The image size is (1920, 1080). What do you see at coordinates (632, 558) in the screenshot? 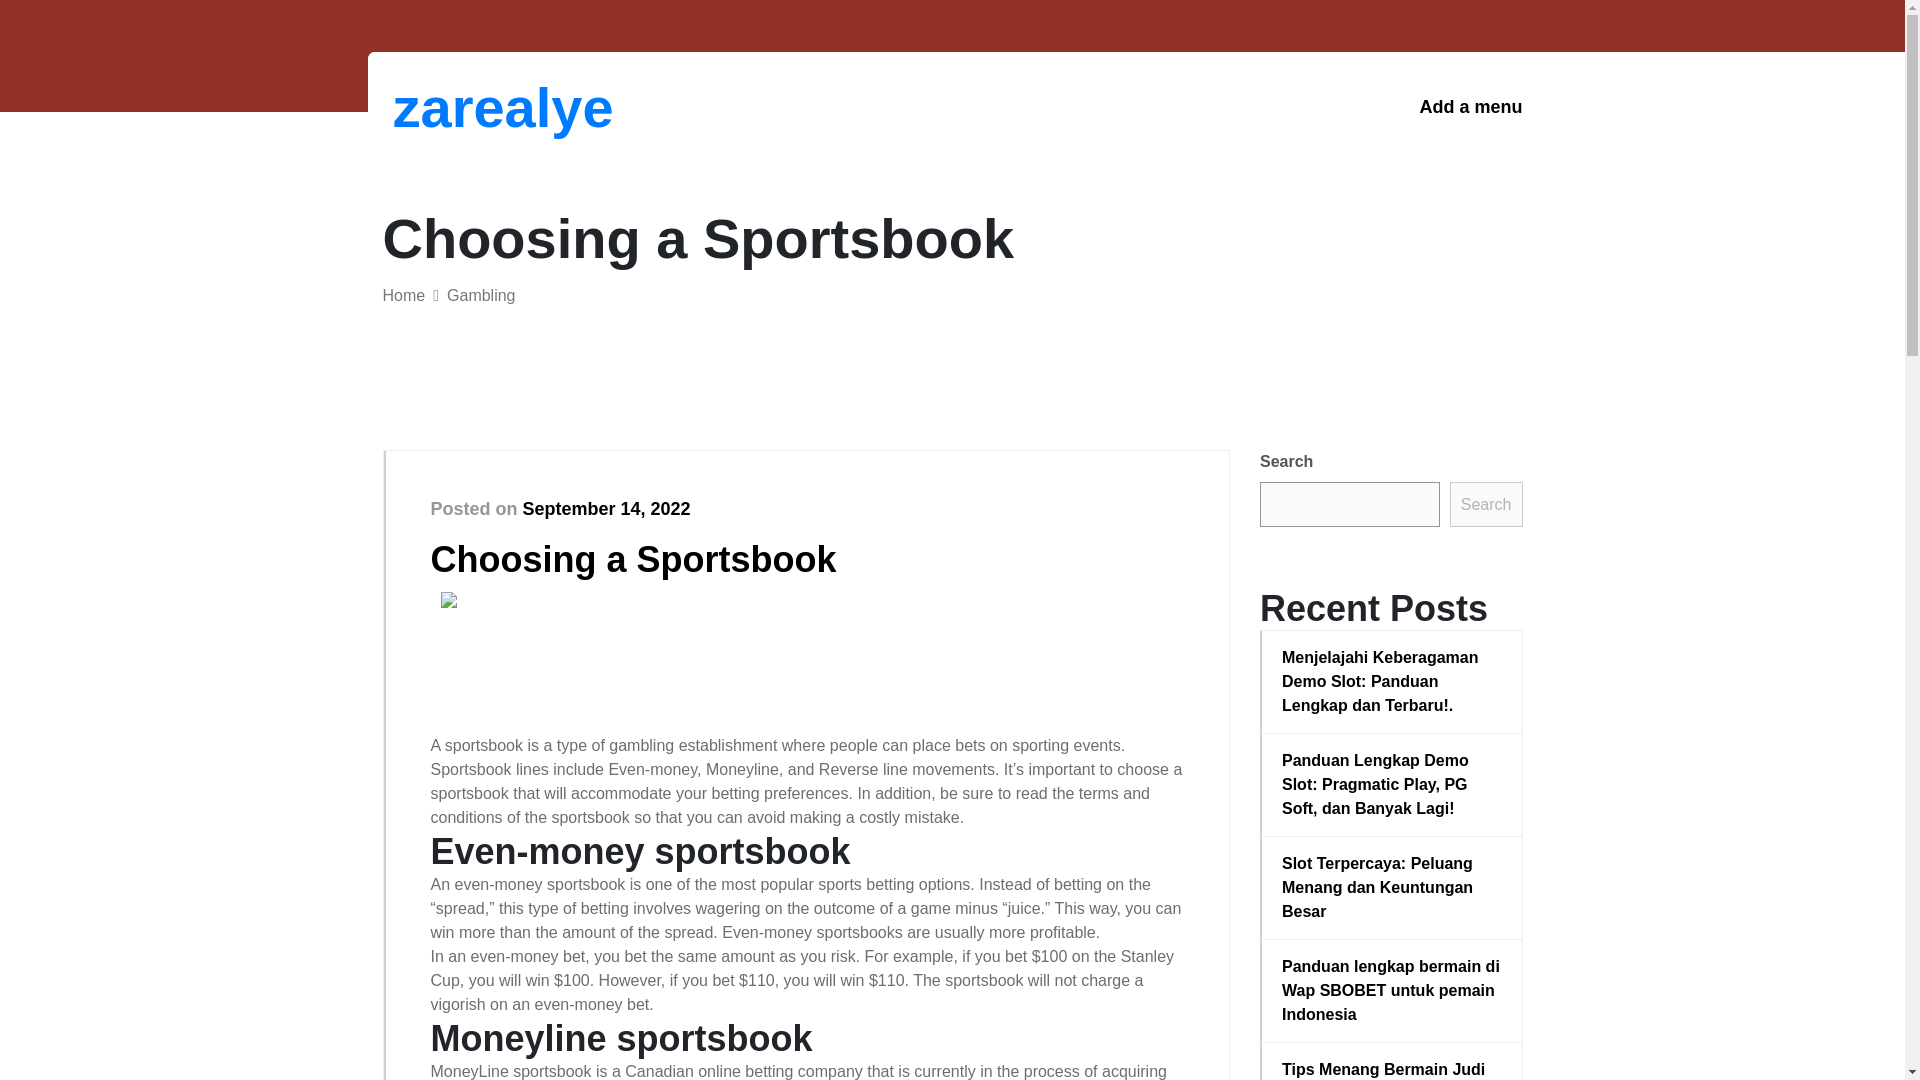
I see `Choosing a Sportsbook` at bounding box center [632, 558].